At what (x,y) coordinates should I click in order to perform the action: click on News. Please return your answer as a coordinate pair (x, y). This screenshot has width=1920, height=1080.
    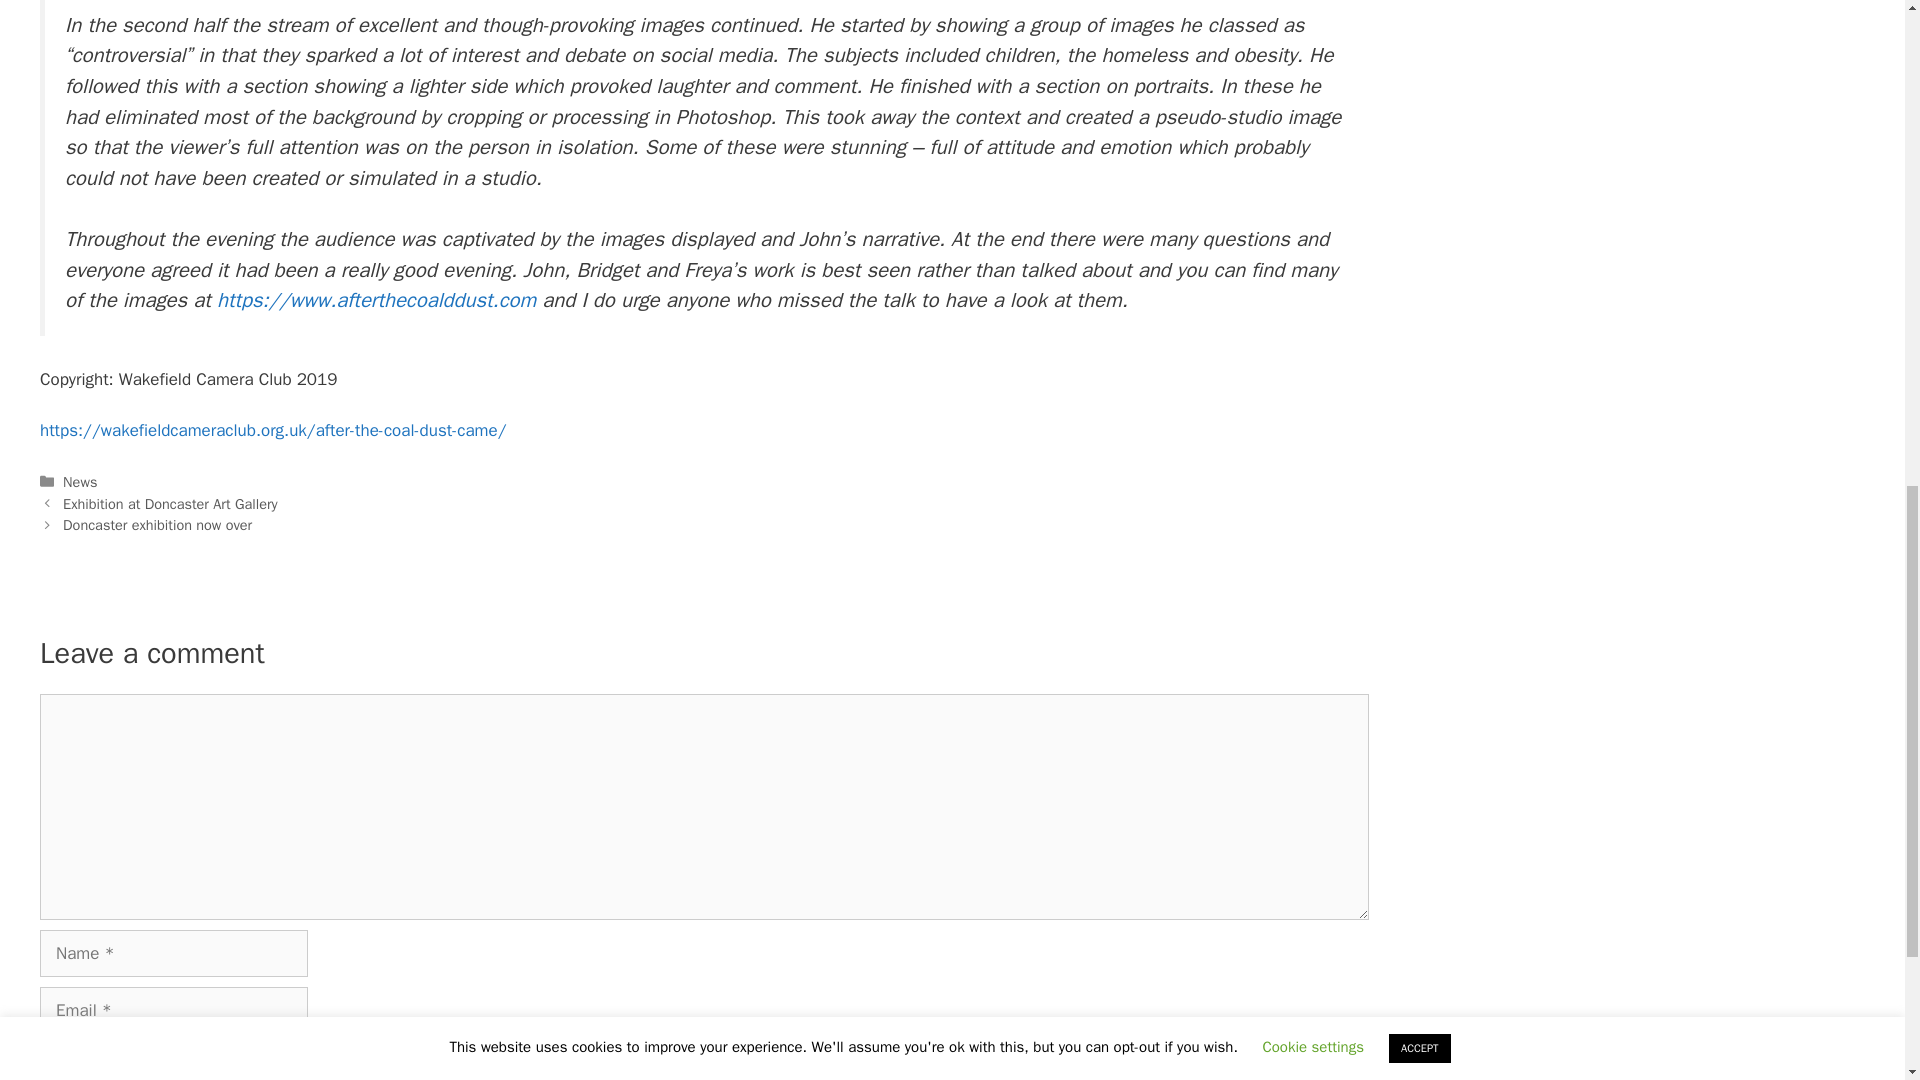
    Looking at the image, I should click on (80, 482).